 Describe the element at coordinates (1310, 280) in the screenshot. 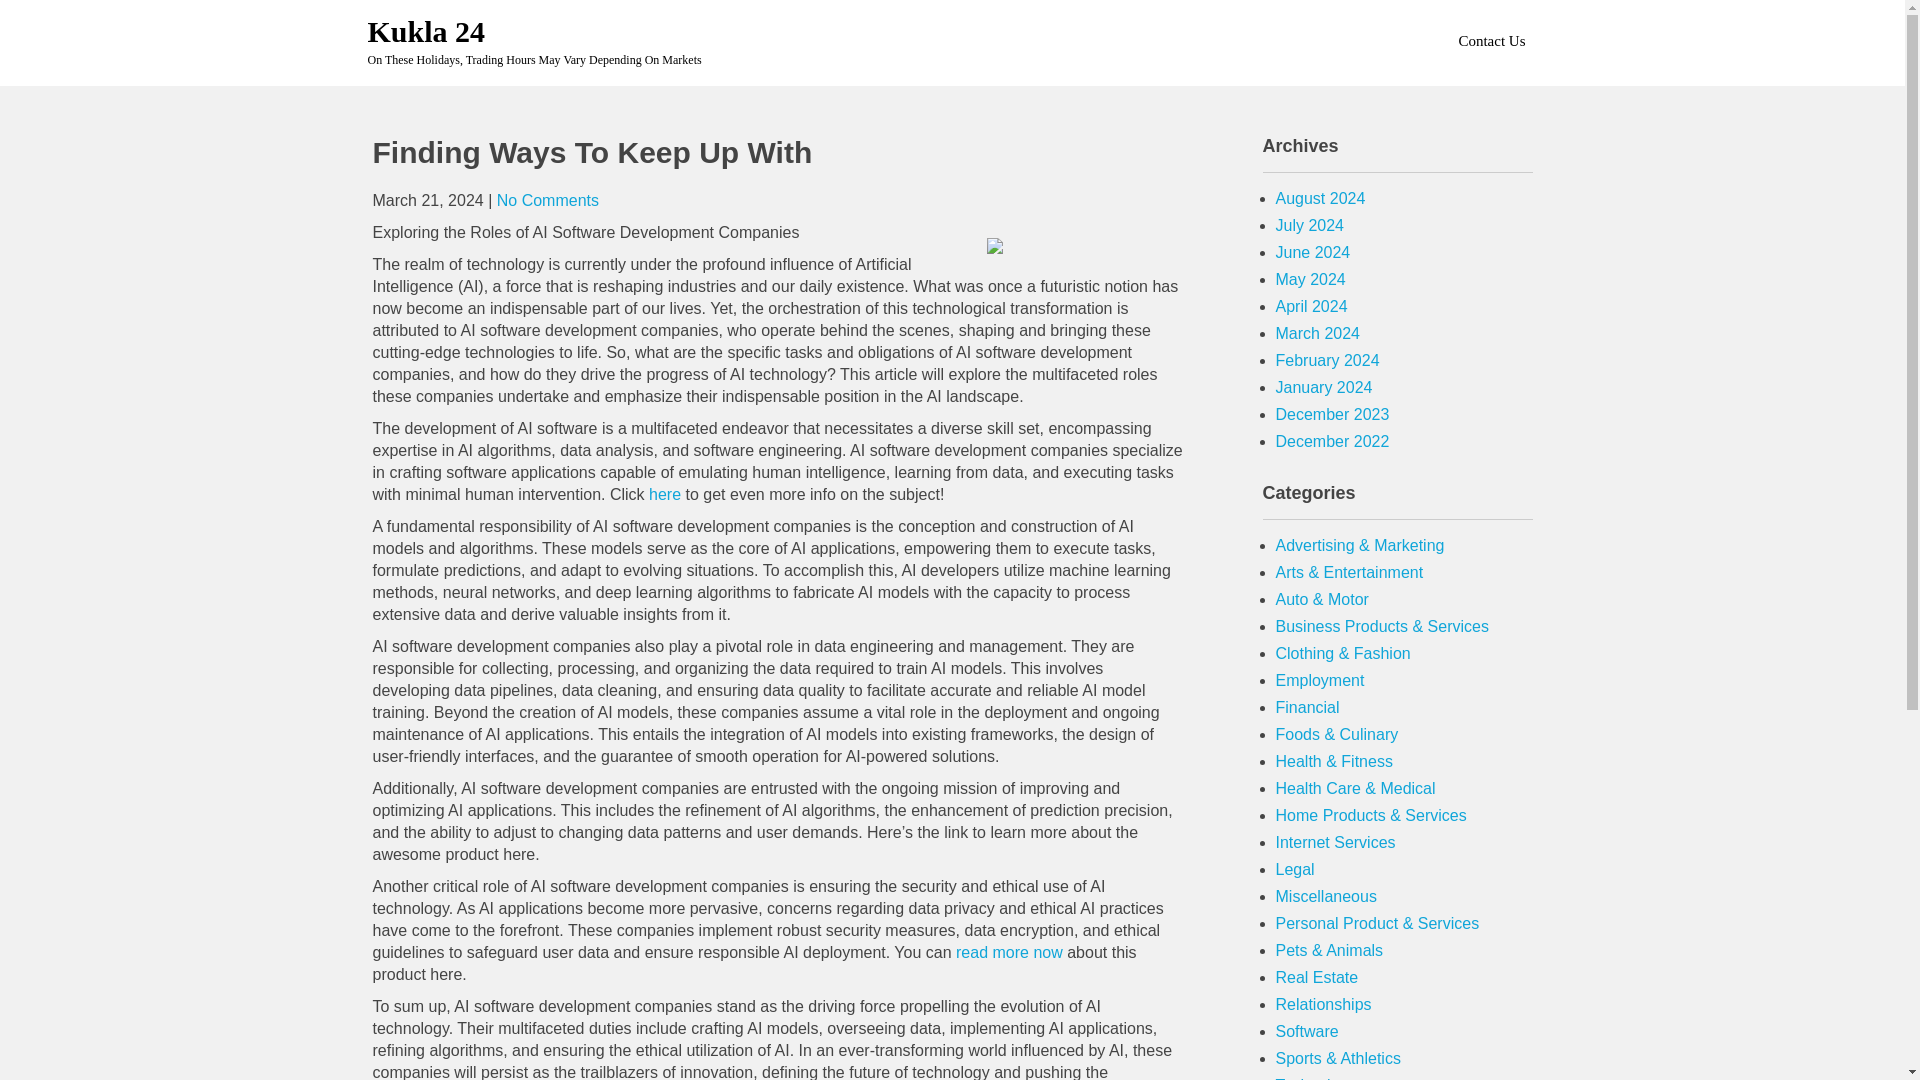

I see `May 2024` at that location.